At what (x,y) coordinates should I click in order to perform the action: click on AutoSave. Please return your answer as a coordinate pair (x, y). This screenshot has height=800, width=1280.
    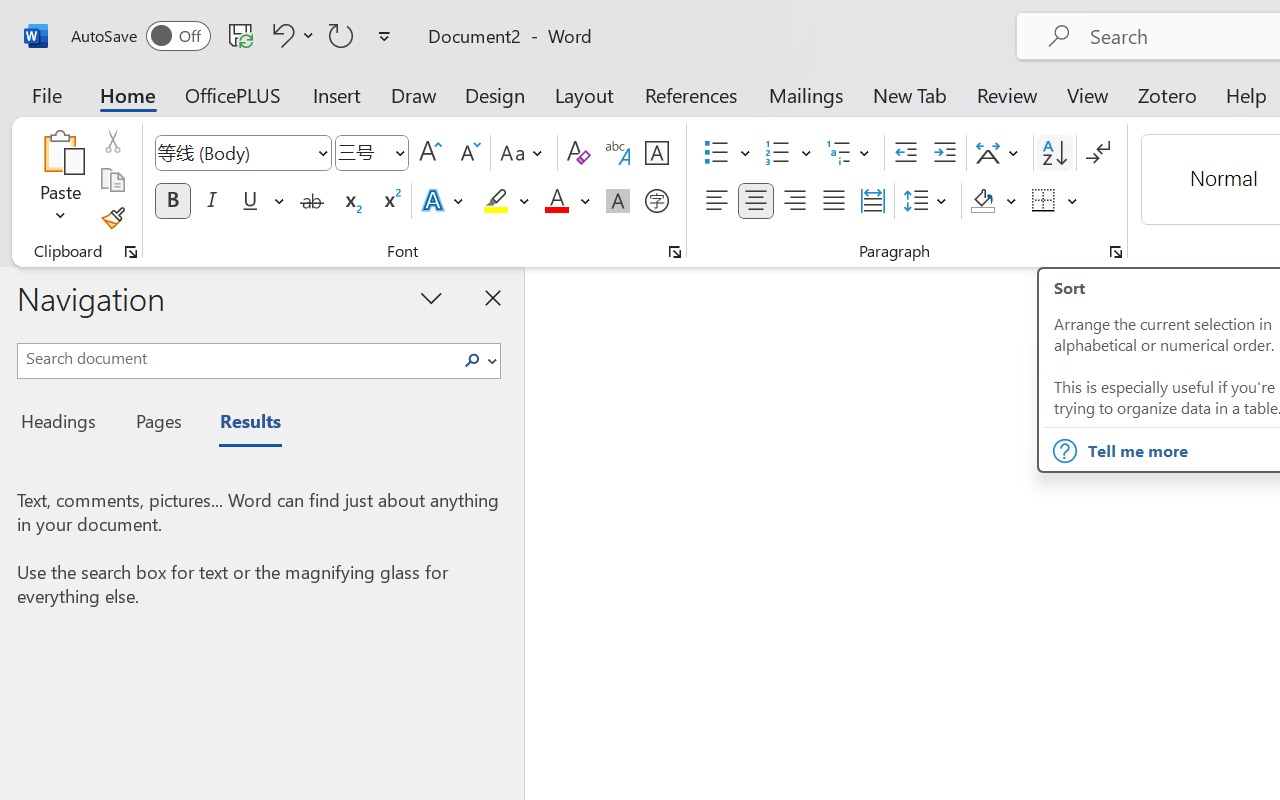
    Looking at the image, I should click on (140, 36).